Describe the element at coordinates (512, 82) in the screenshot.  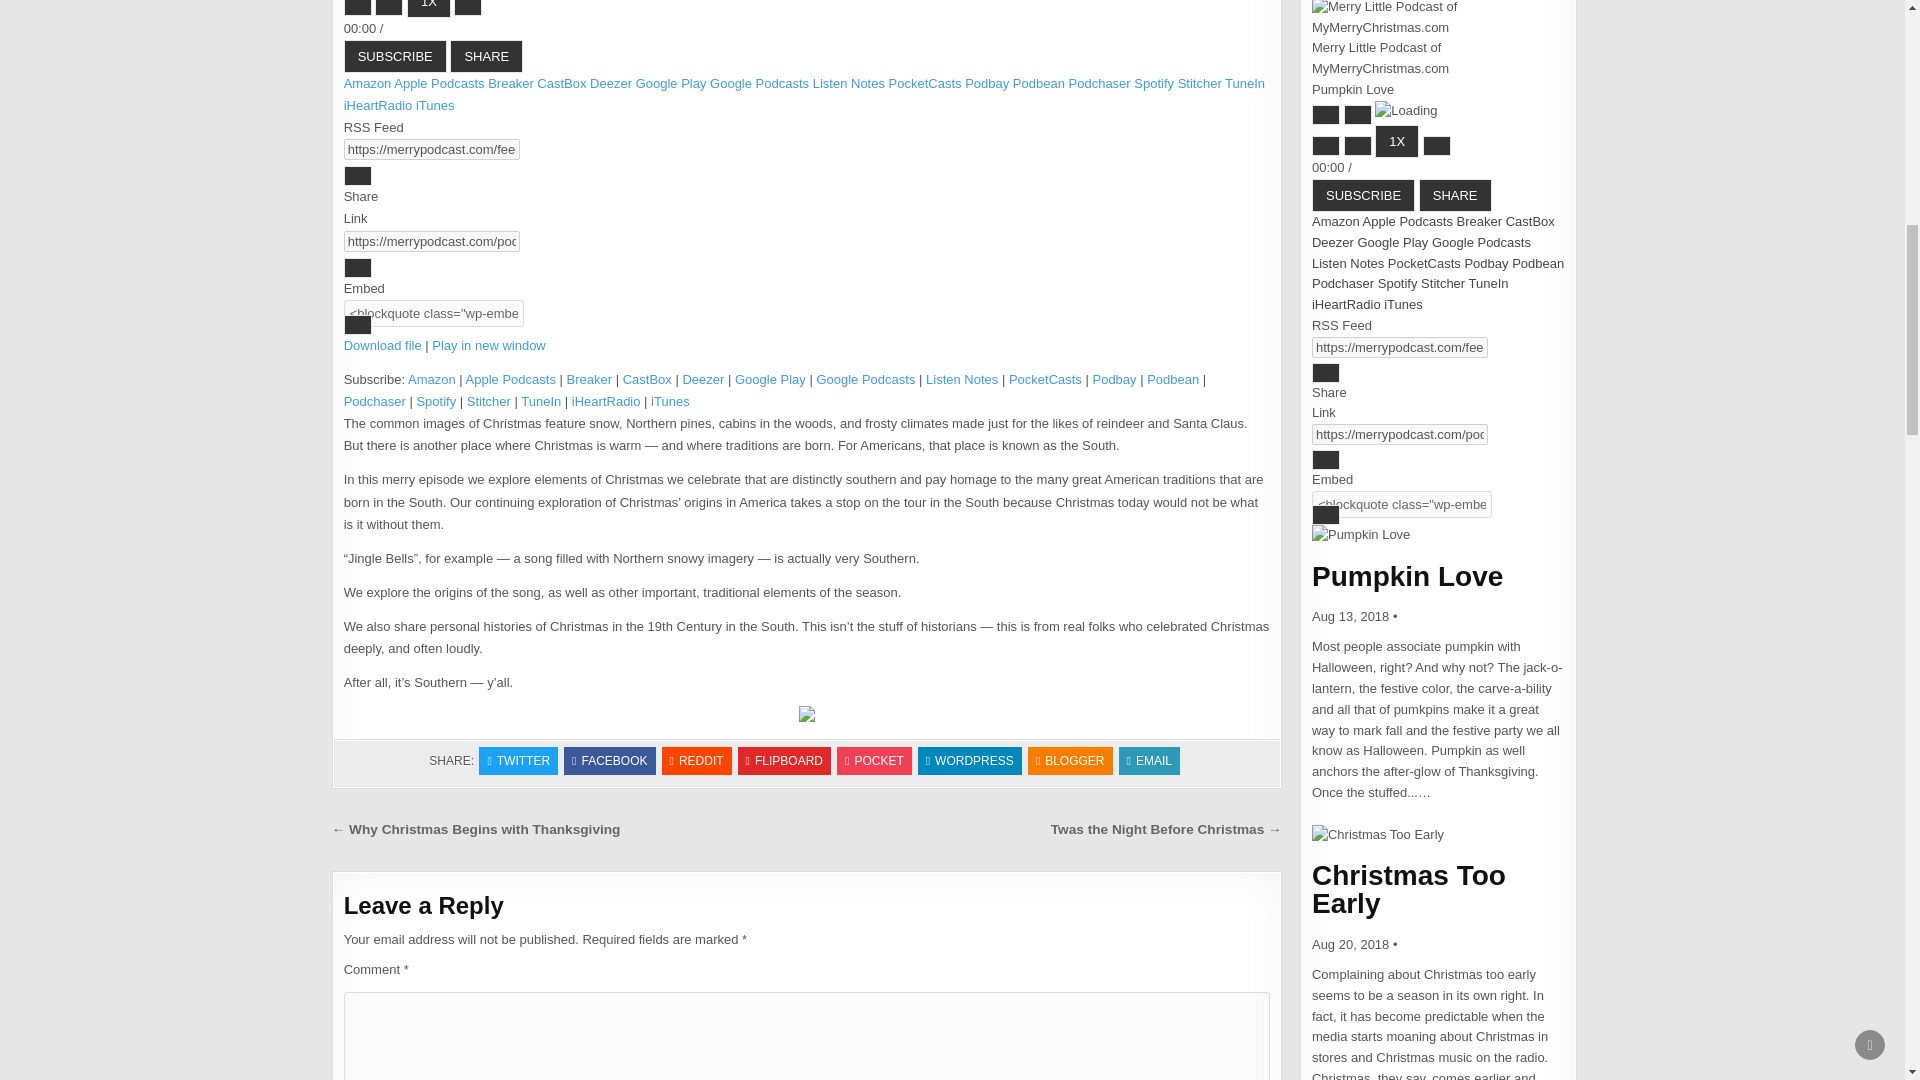
I see `Breaker` at that location.